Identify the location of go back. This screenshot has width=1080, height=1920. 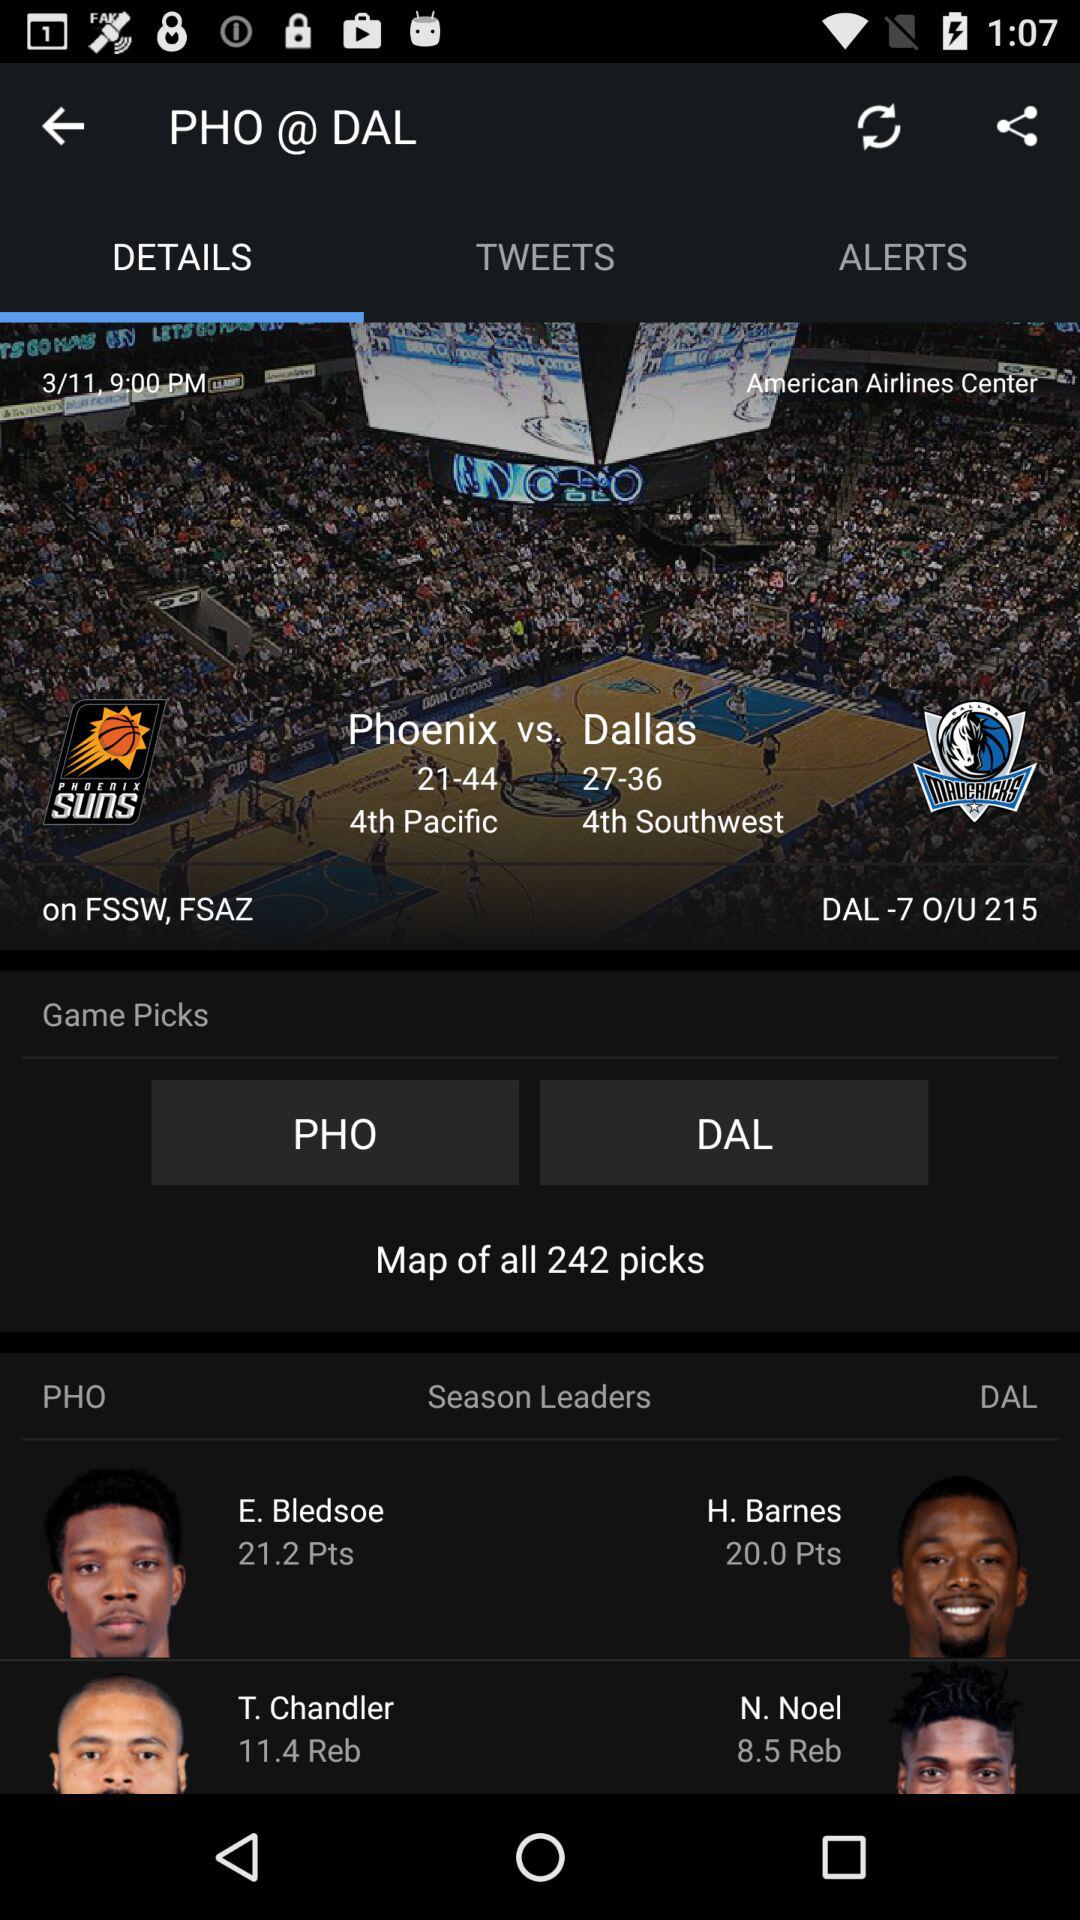
(63, 126).